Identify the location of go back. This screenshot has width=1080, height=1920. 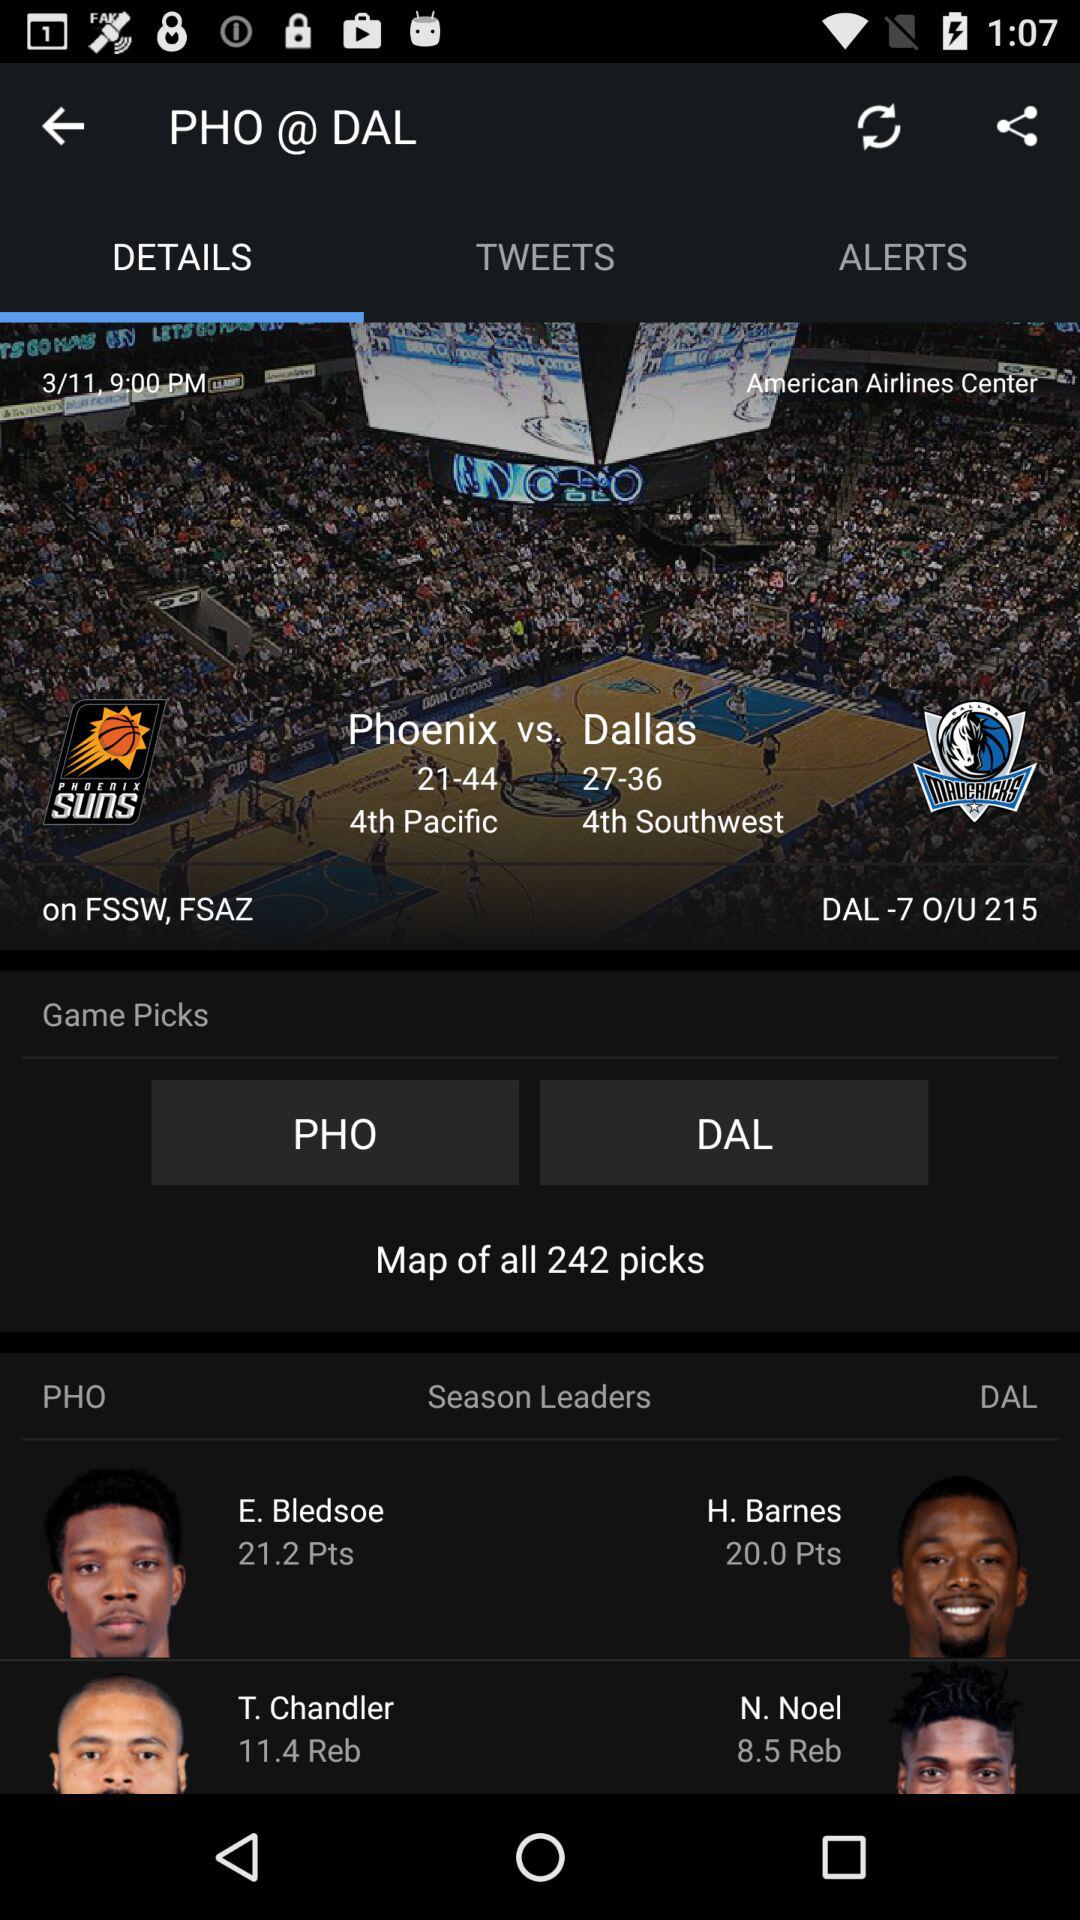
(63, 126).